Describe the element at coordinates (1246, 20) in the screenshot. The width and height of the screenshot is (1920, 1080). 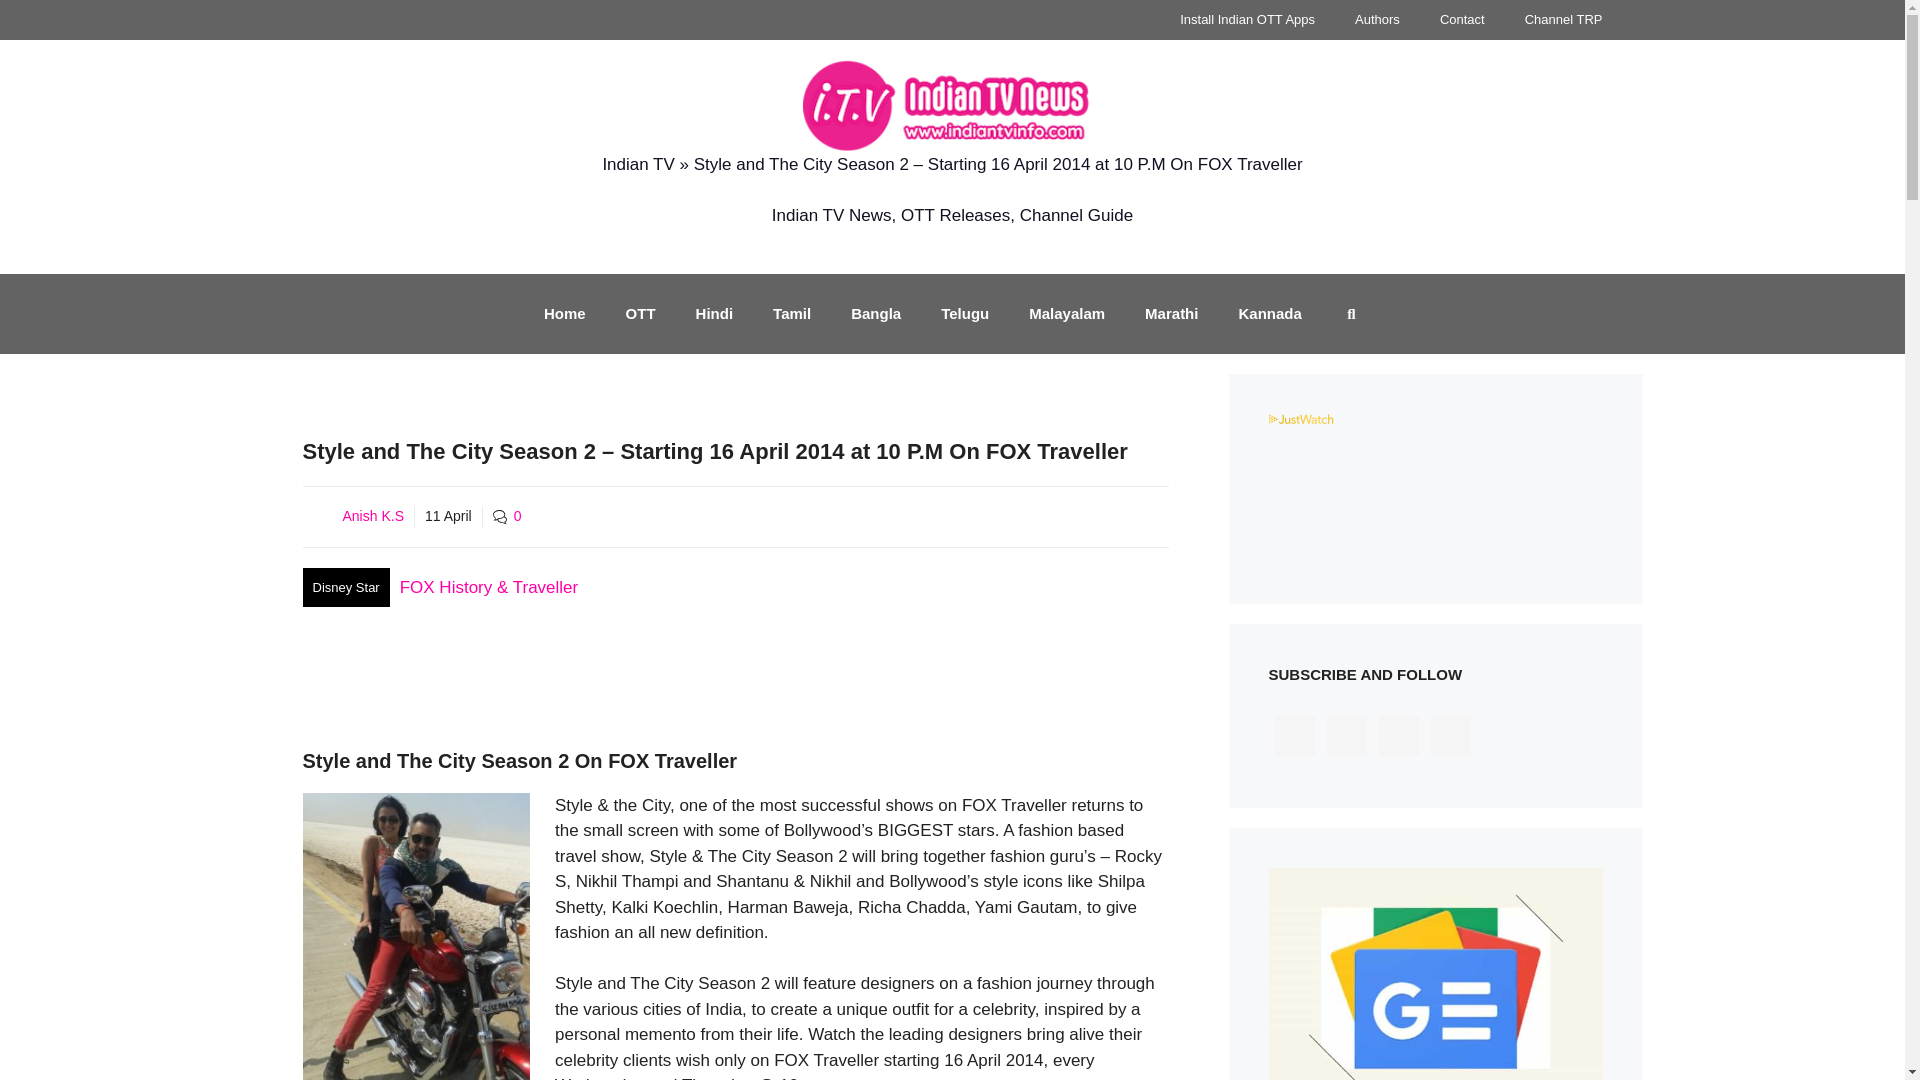
I see `Download Free Indian OTT Apps` at that location.